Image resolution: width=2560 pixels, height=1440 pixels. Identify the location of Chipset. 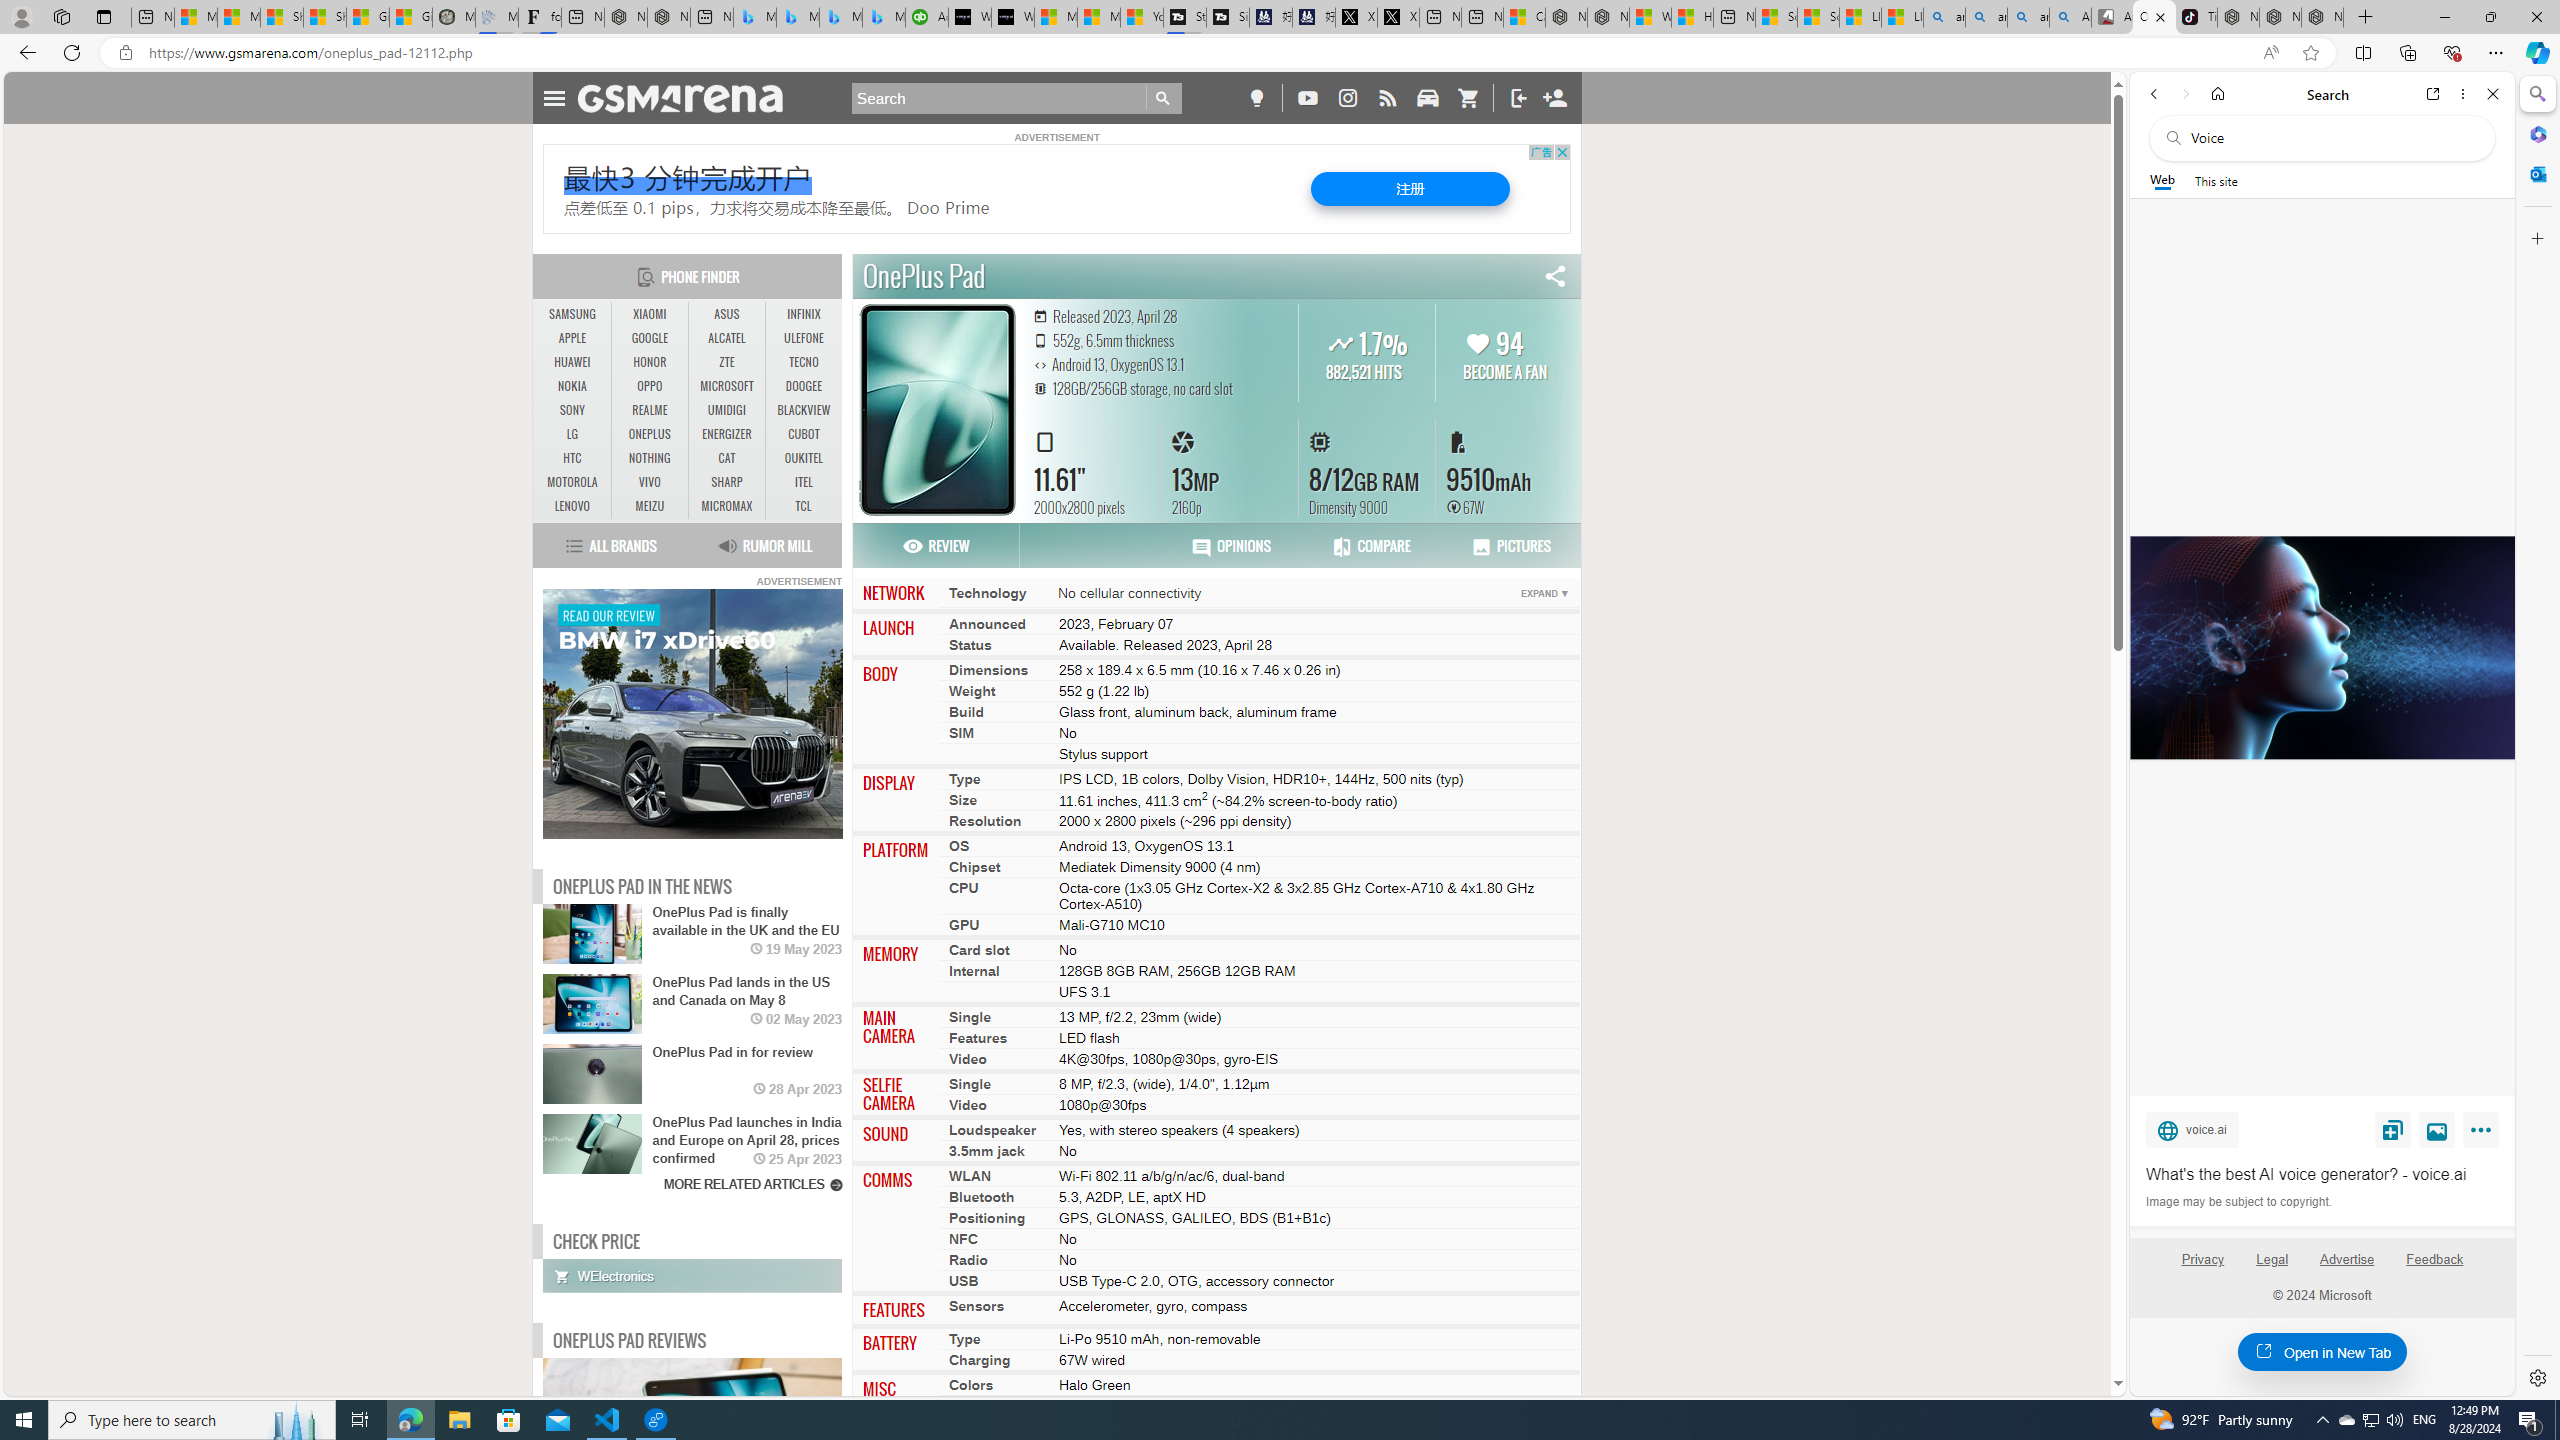
(974, 867).